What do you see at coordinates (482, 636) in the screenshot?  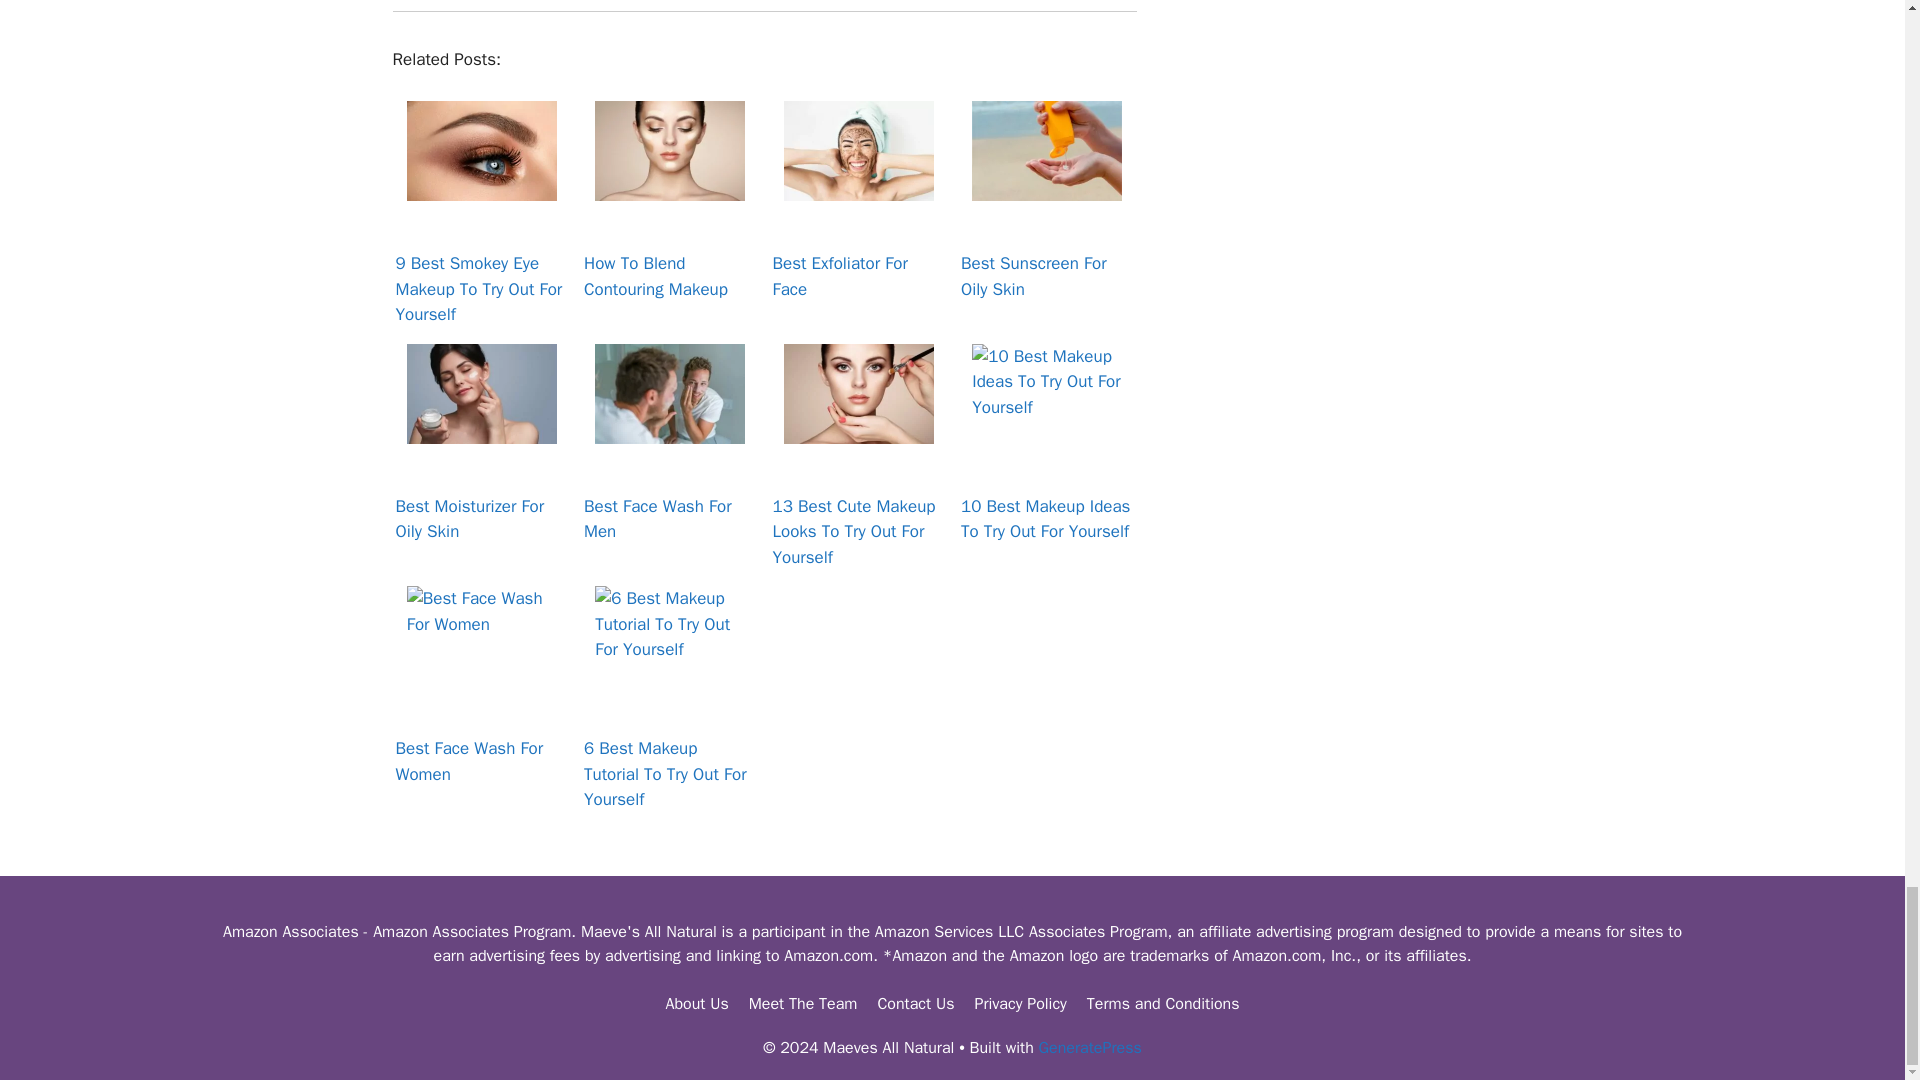 I see `Best Face Wash For Women` at bounding box center [482, 636].